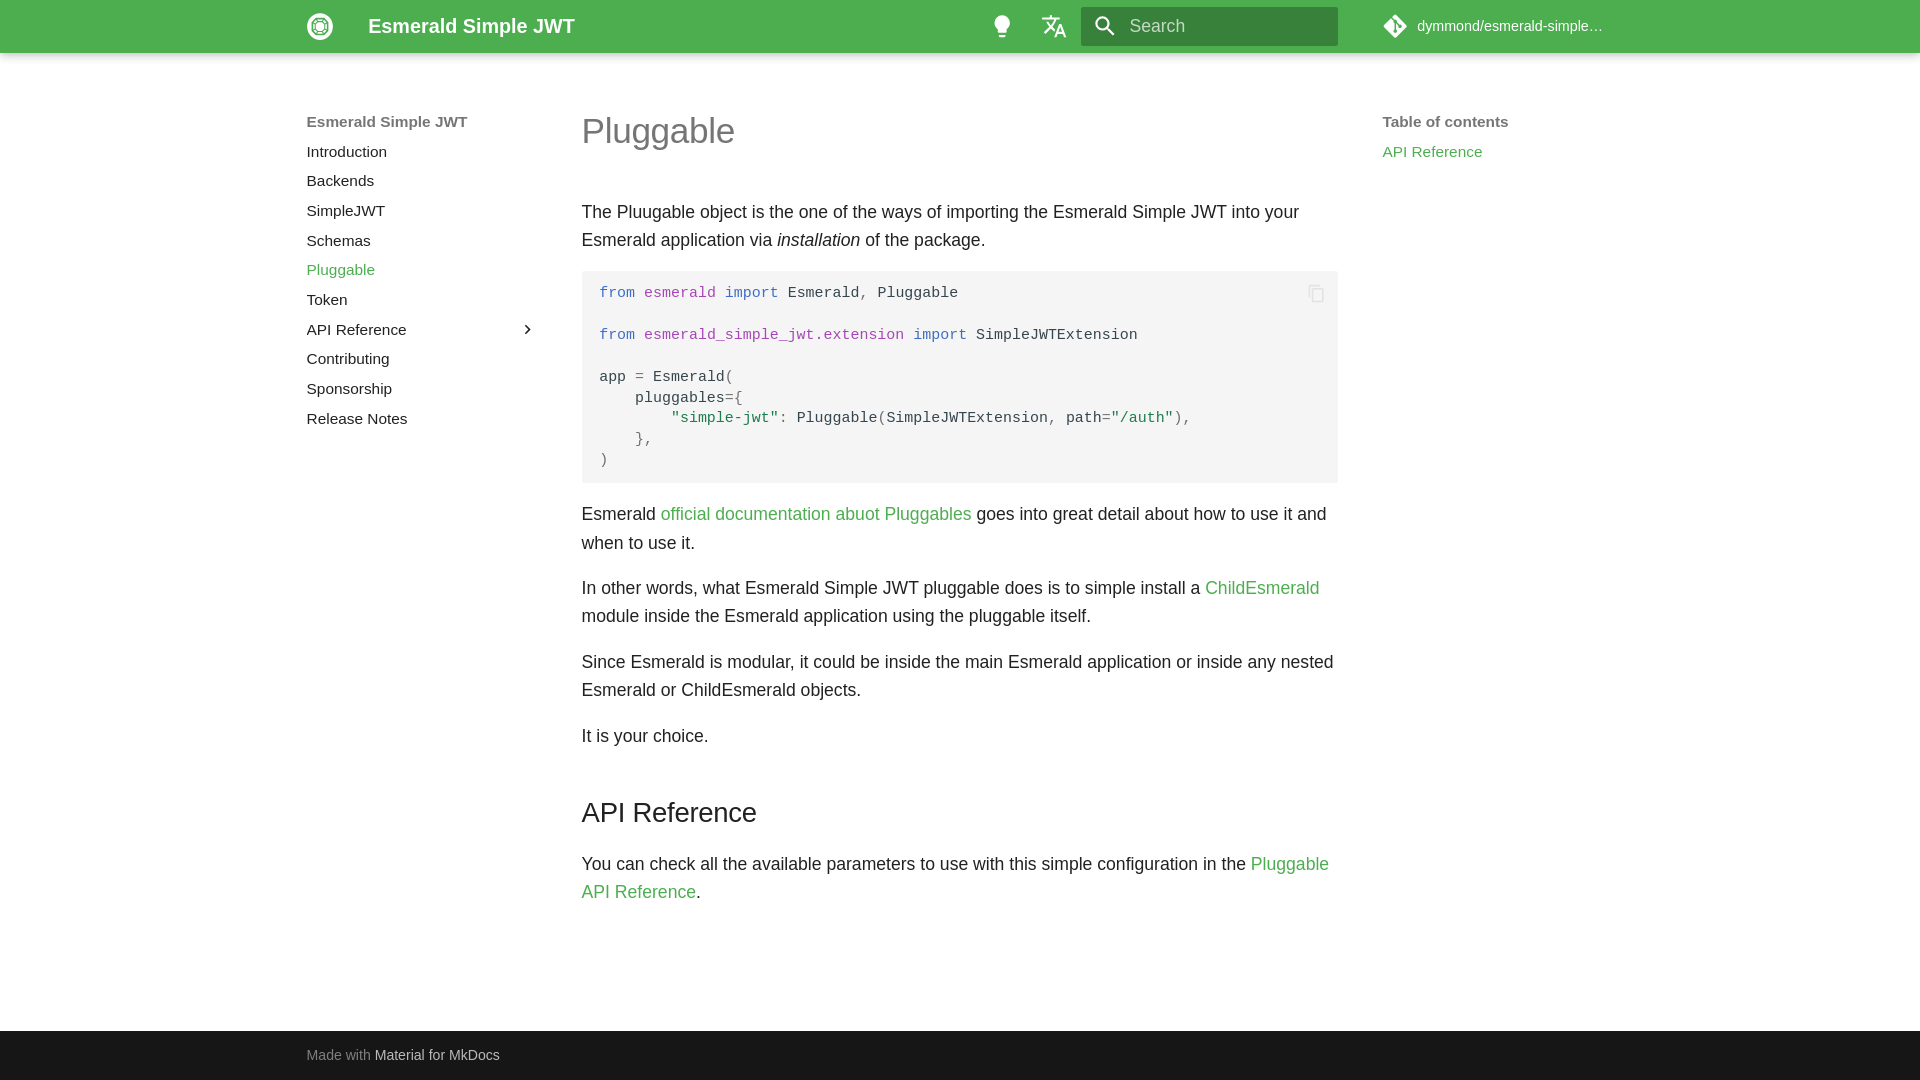  I want to click on Pluggable, so click(422, 270).